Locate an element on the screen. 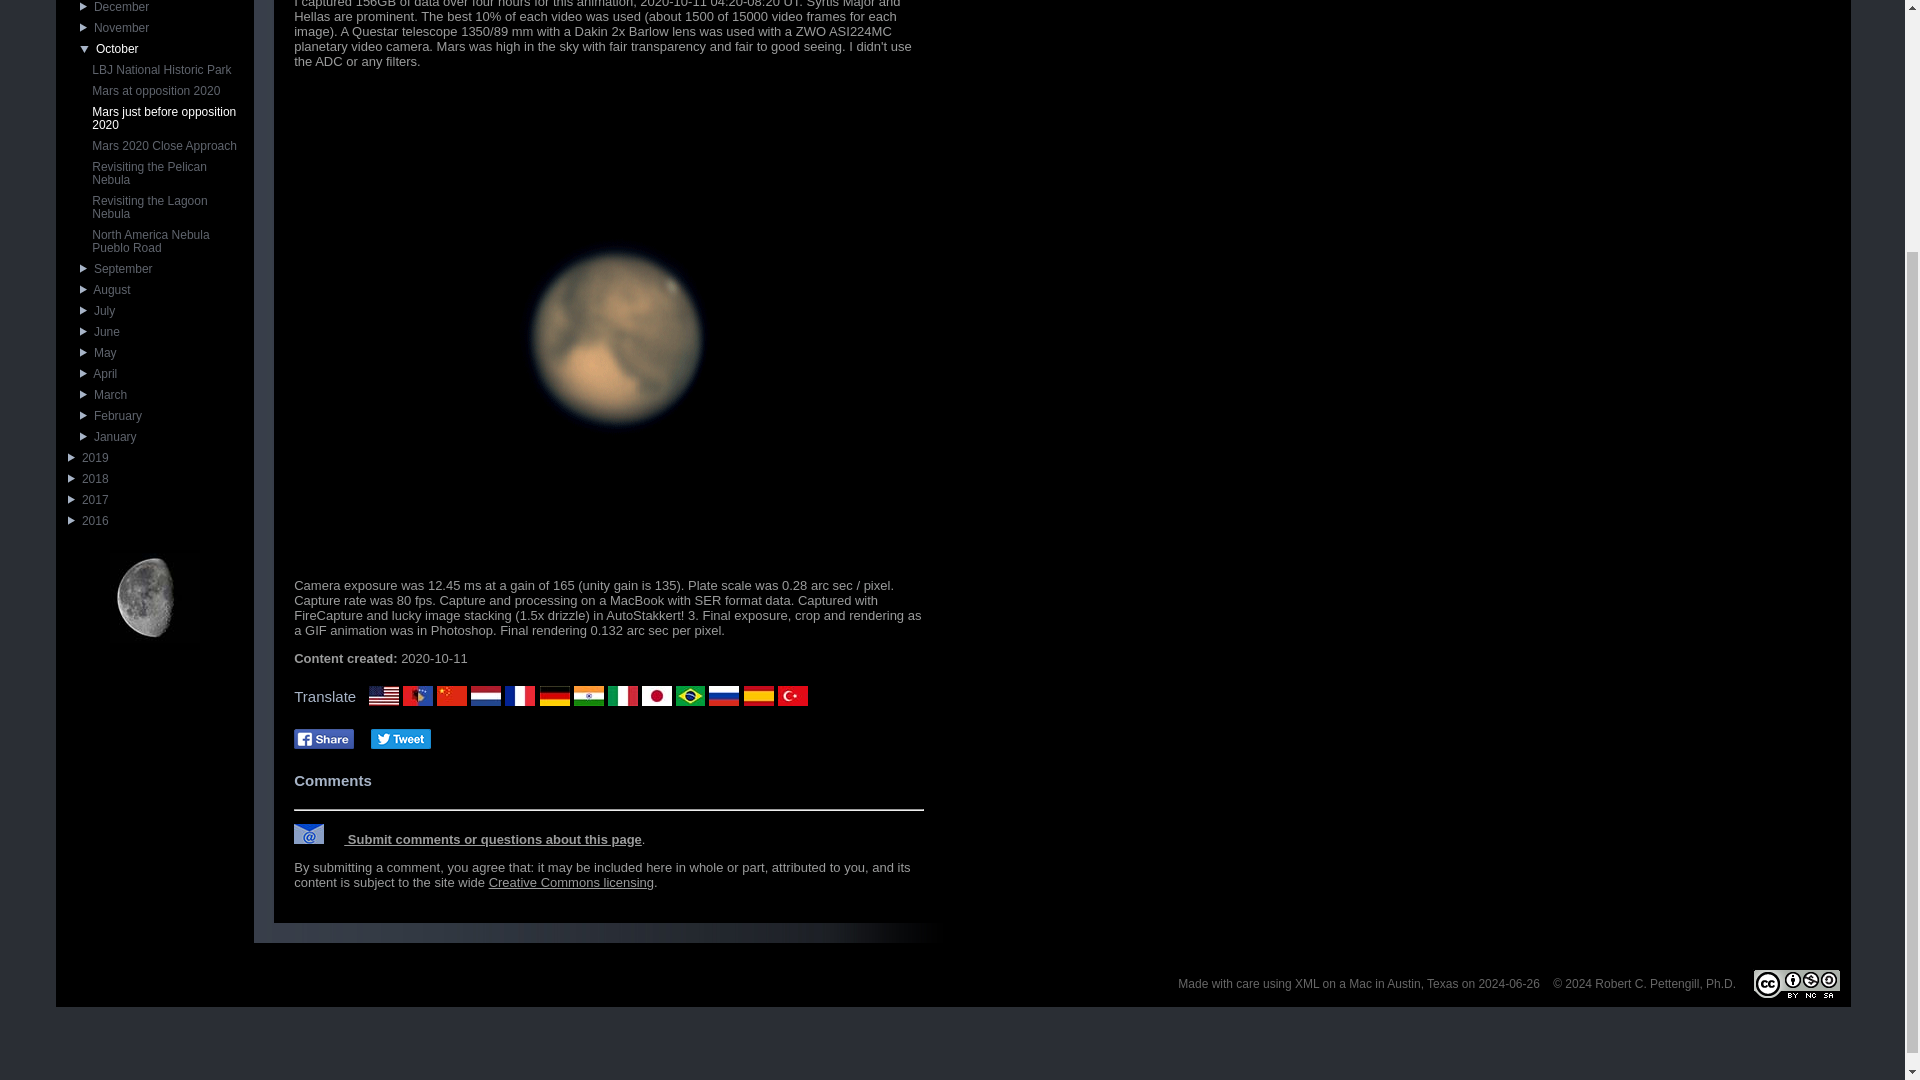 The image size is (1920, 1080). automatic Japanese translation is located at coordinates (656, 696).